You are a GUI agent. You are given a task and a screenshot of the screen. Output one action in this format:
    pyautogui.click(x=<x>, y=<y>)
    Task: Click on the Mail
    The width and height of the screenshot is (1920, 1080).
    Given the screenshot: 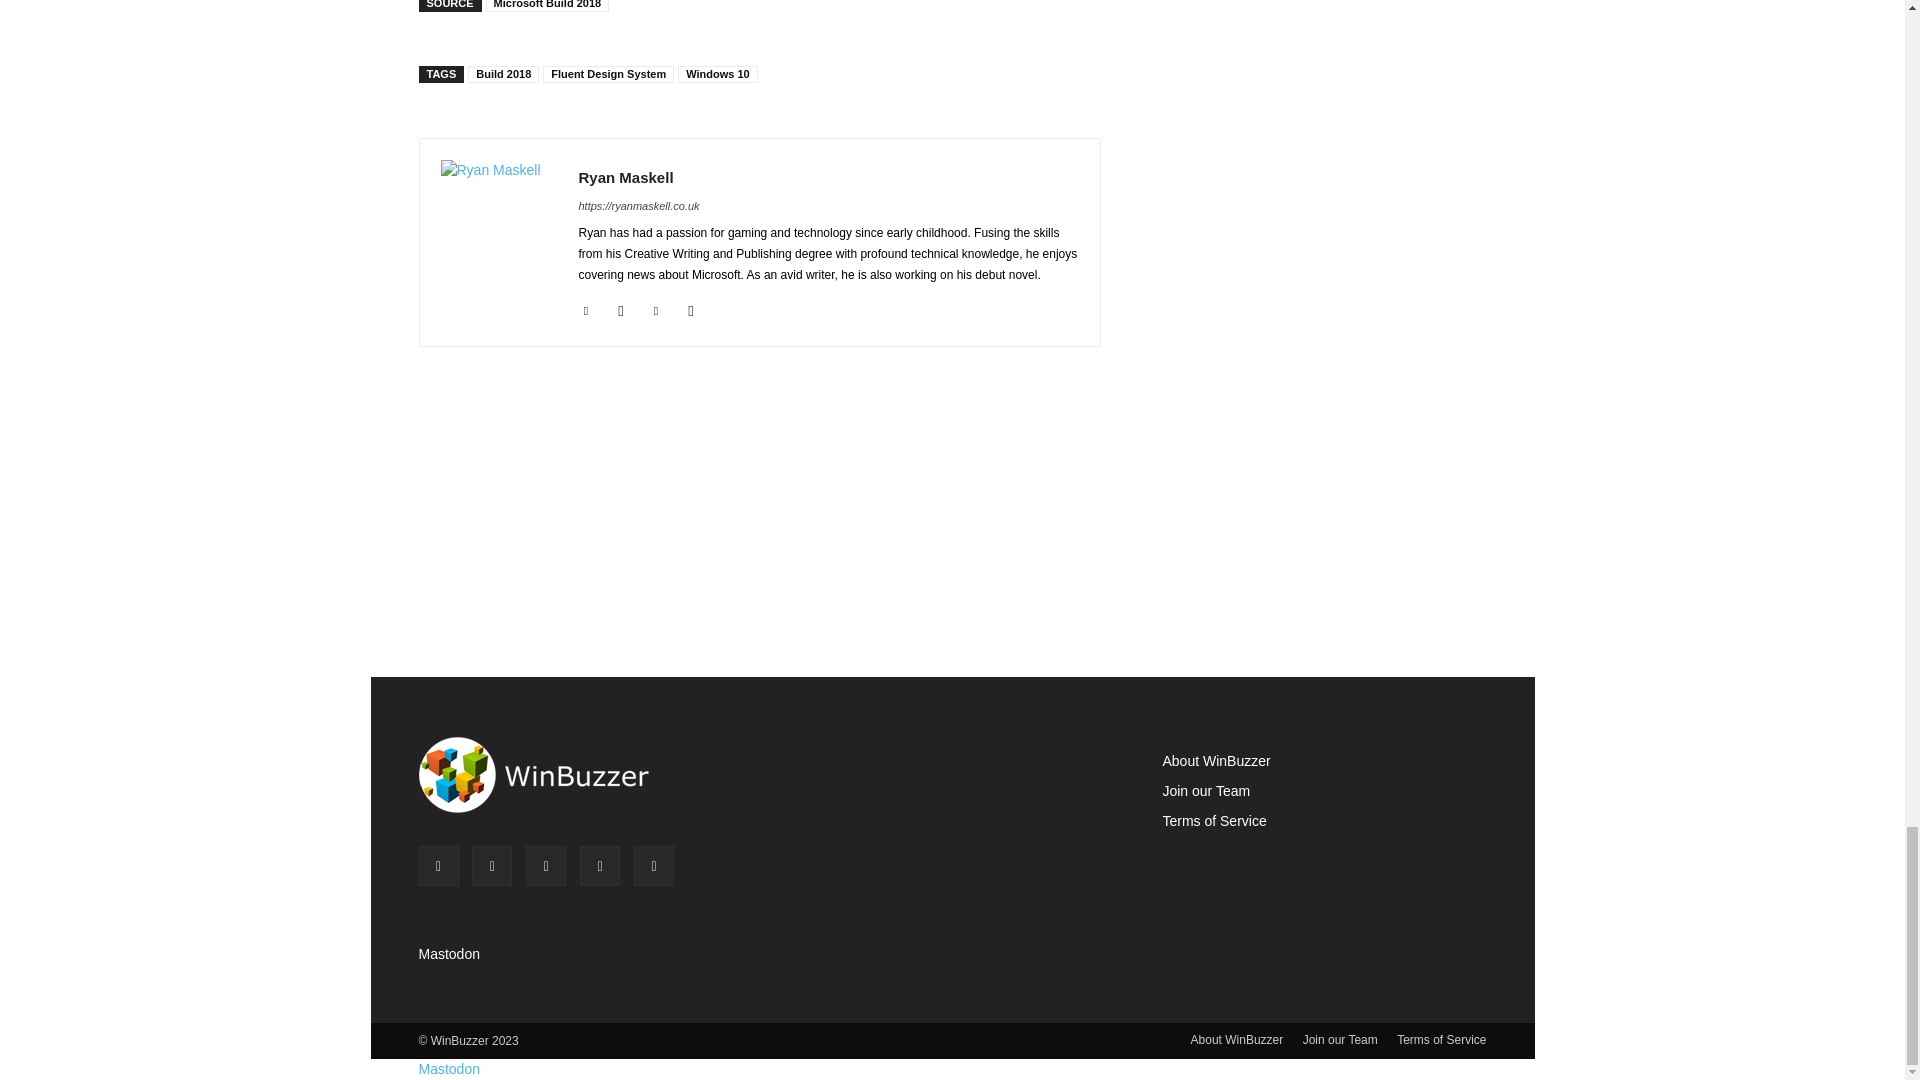 What is the action you would take?
    pyautogui.click(x=622, y=308)
    